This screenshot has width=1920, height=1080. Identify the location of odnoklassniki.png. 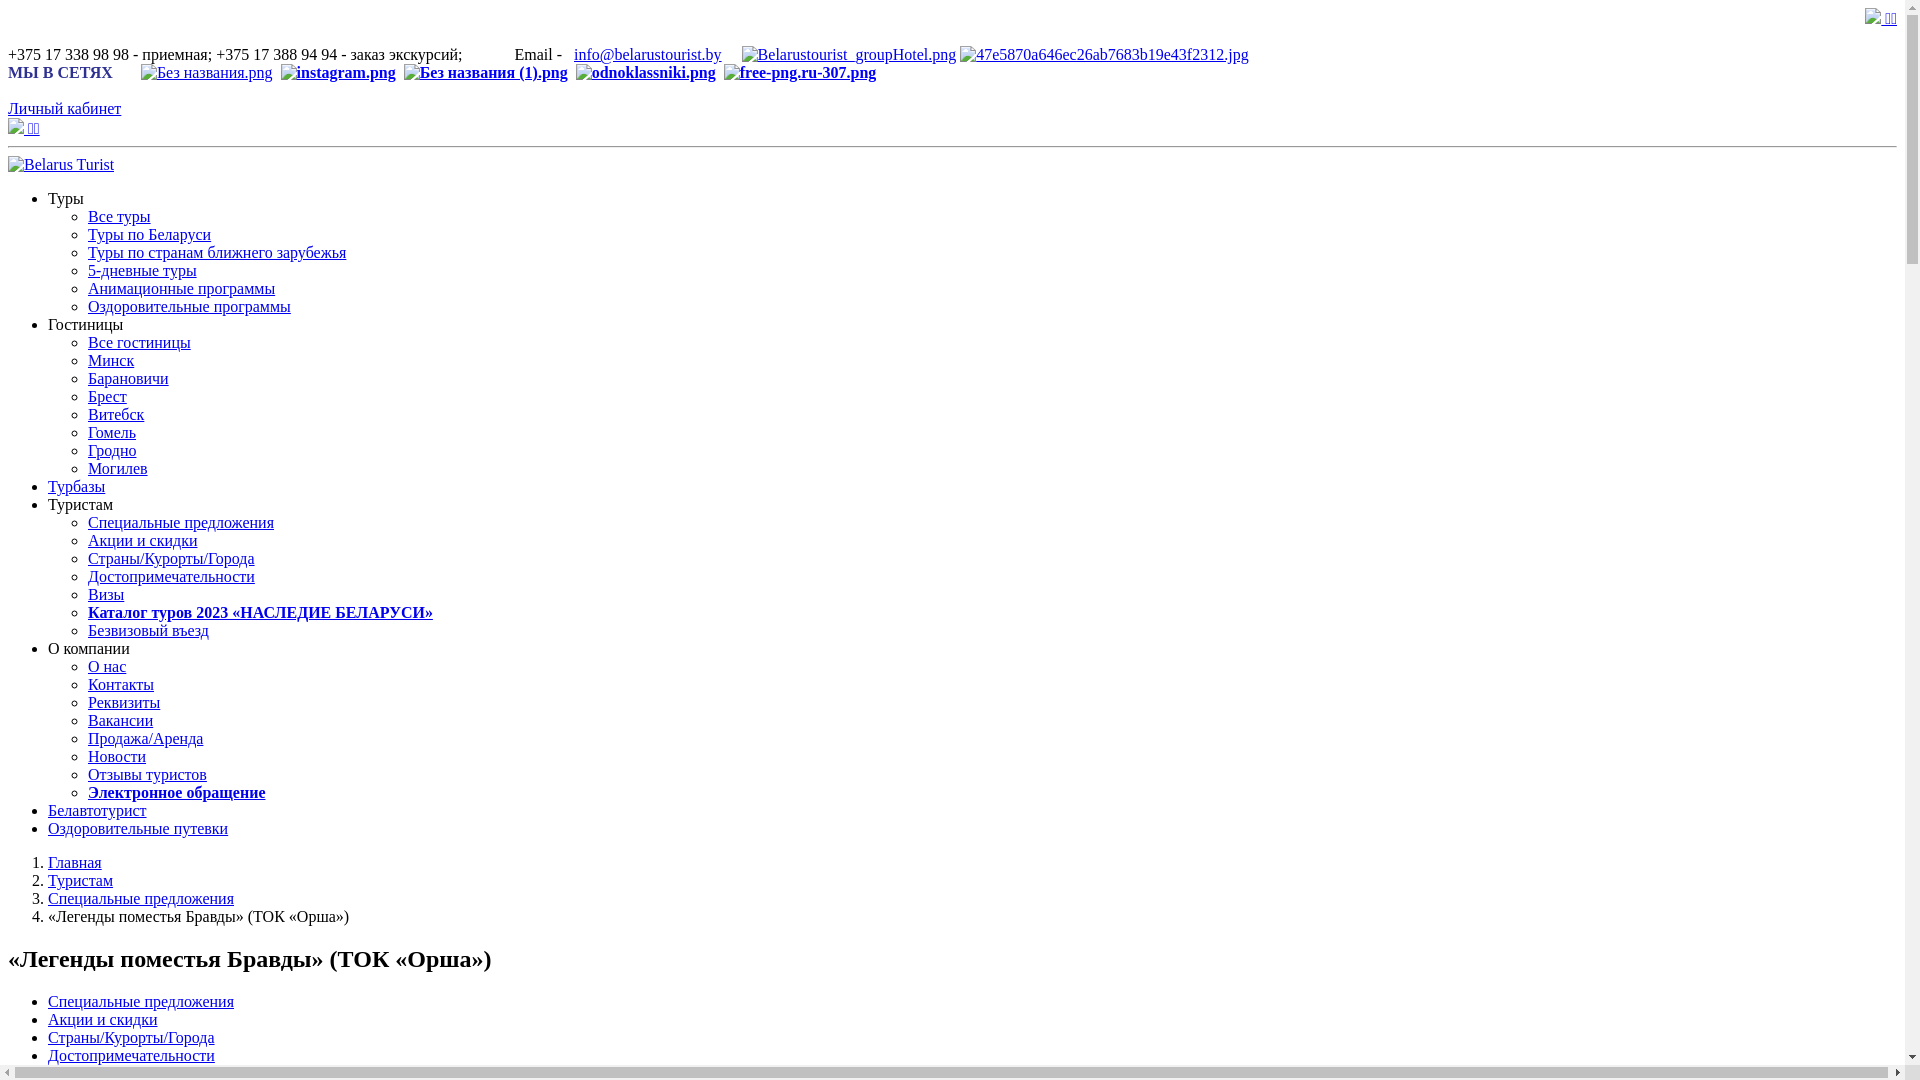
(646, 73).